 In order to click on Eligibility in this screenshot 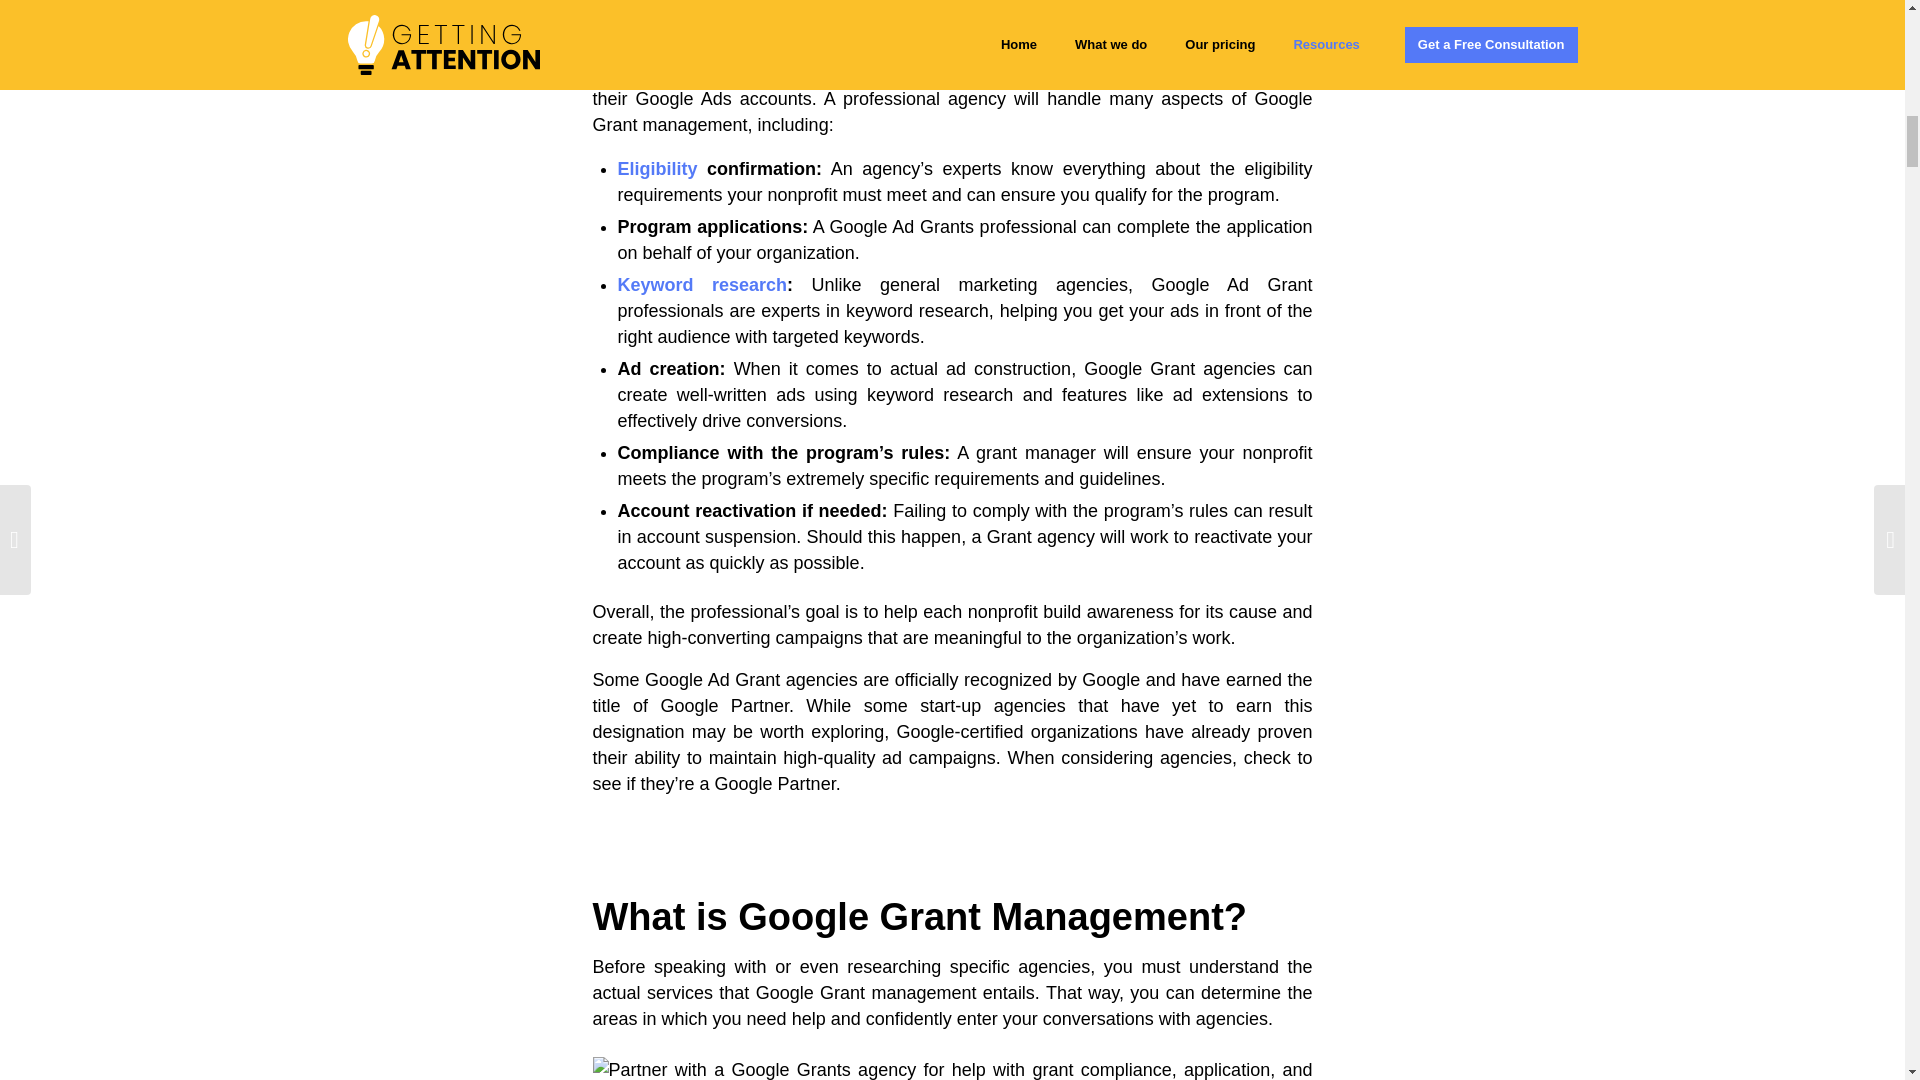, I will do `click(658, 168)`.